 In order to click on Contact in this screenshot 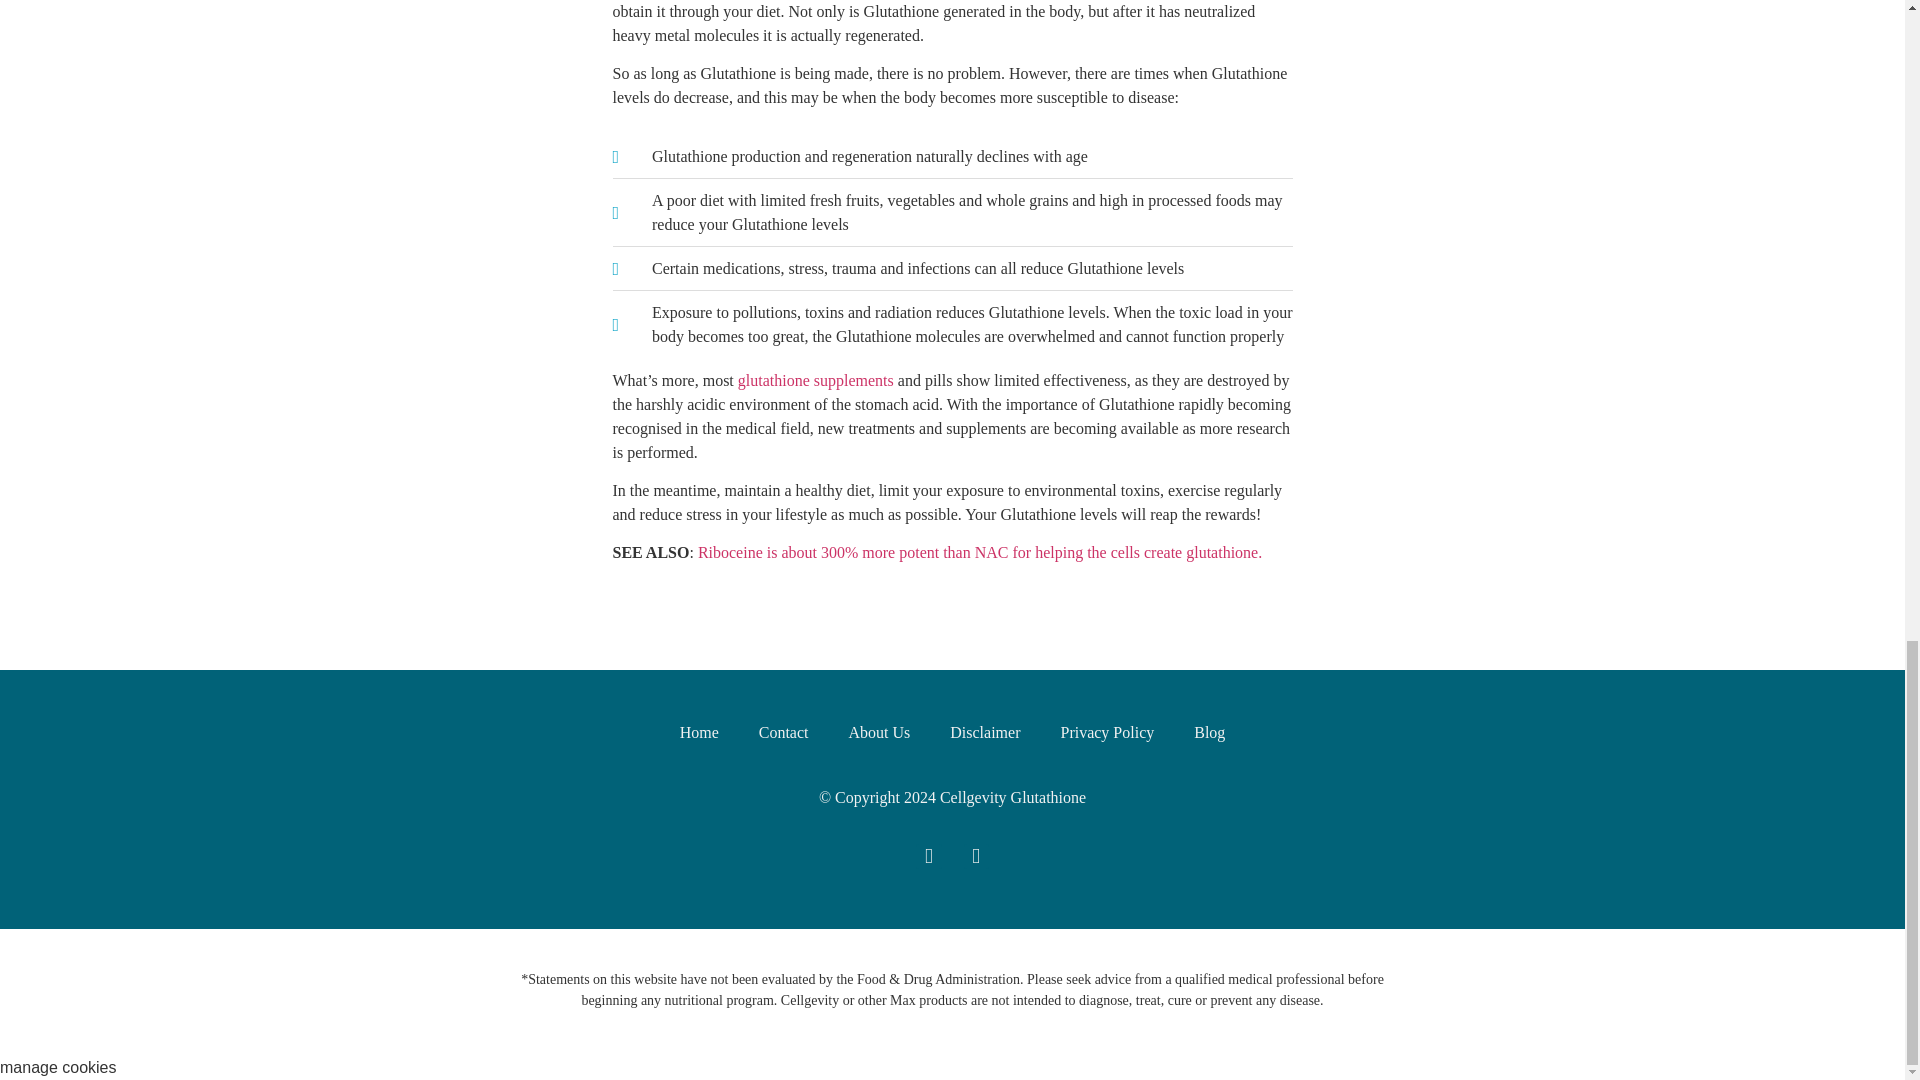, I will do `click(784, 732)`.